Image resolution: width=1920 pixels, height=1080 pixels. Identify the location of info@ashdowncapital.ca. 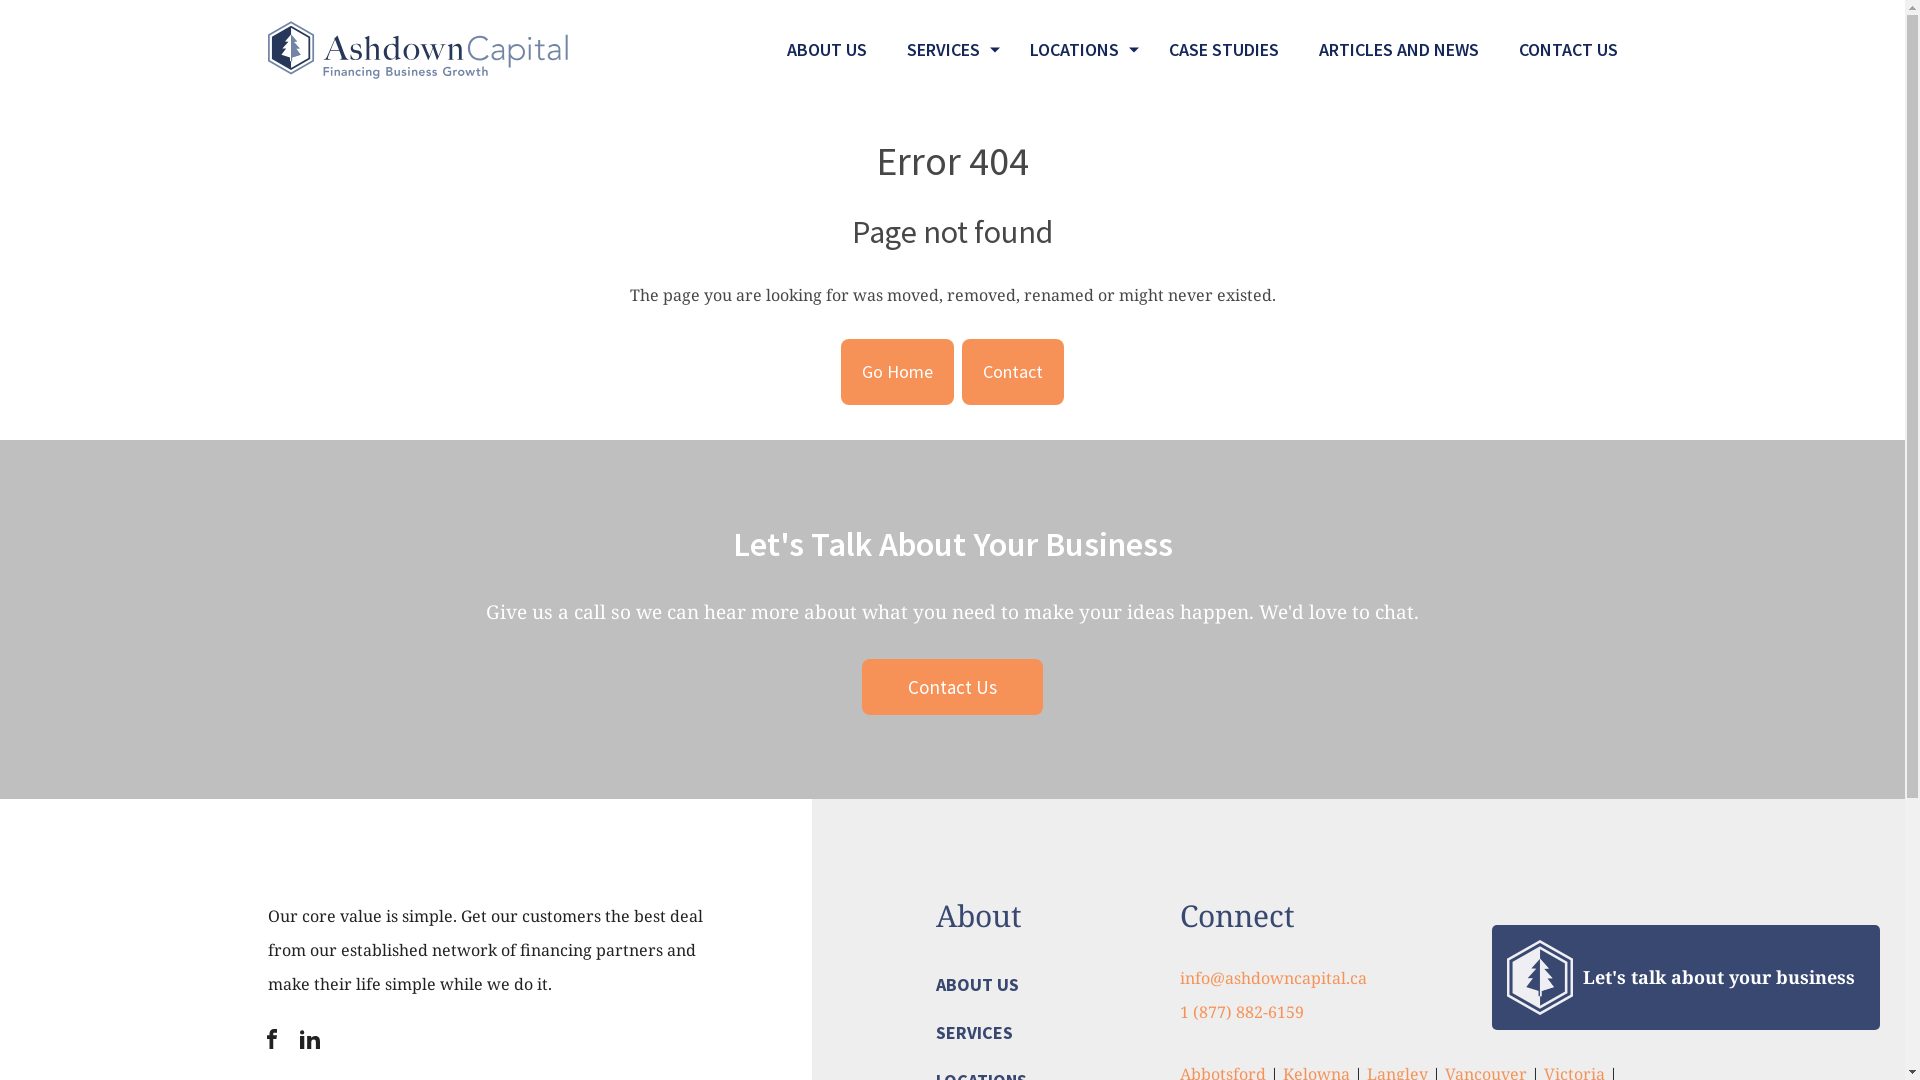
(1274, 978).